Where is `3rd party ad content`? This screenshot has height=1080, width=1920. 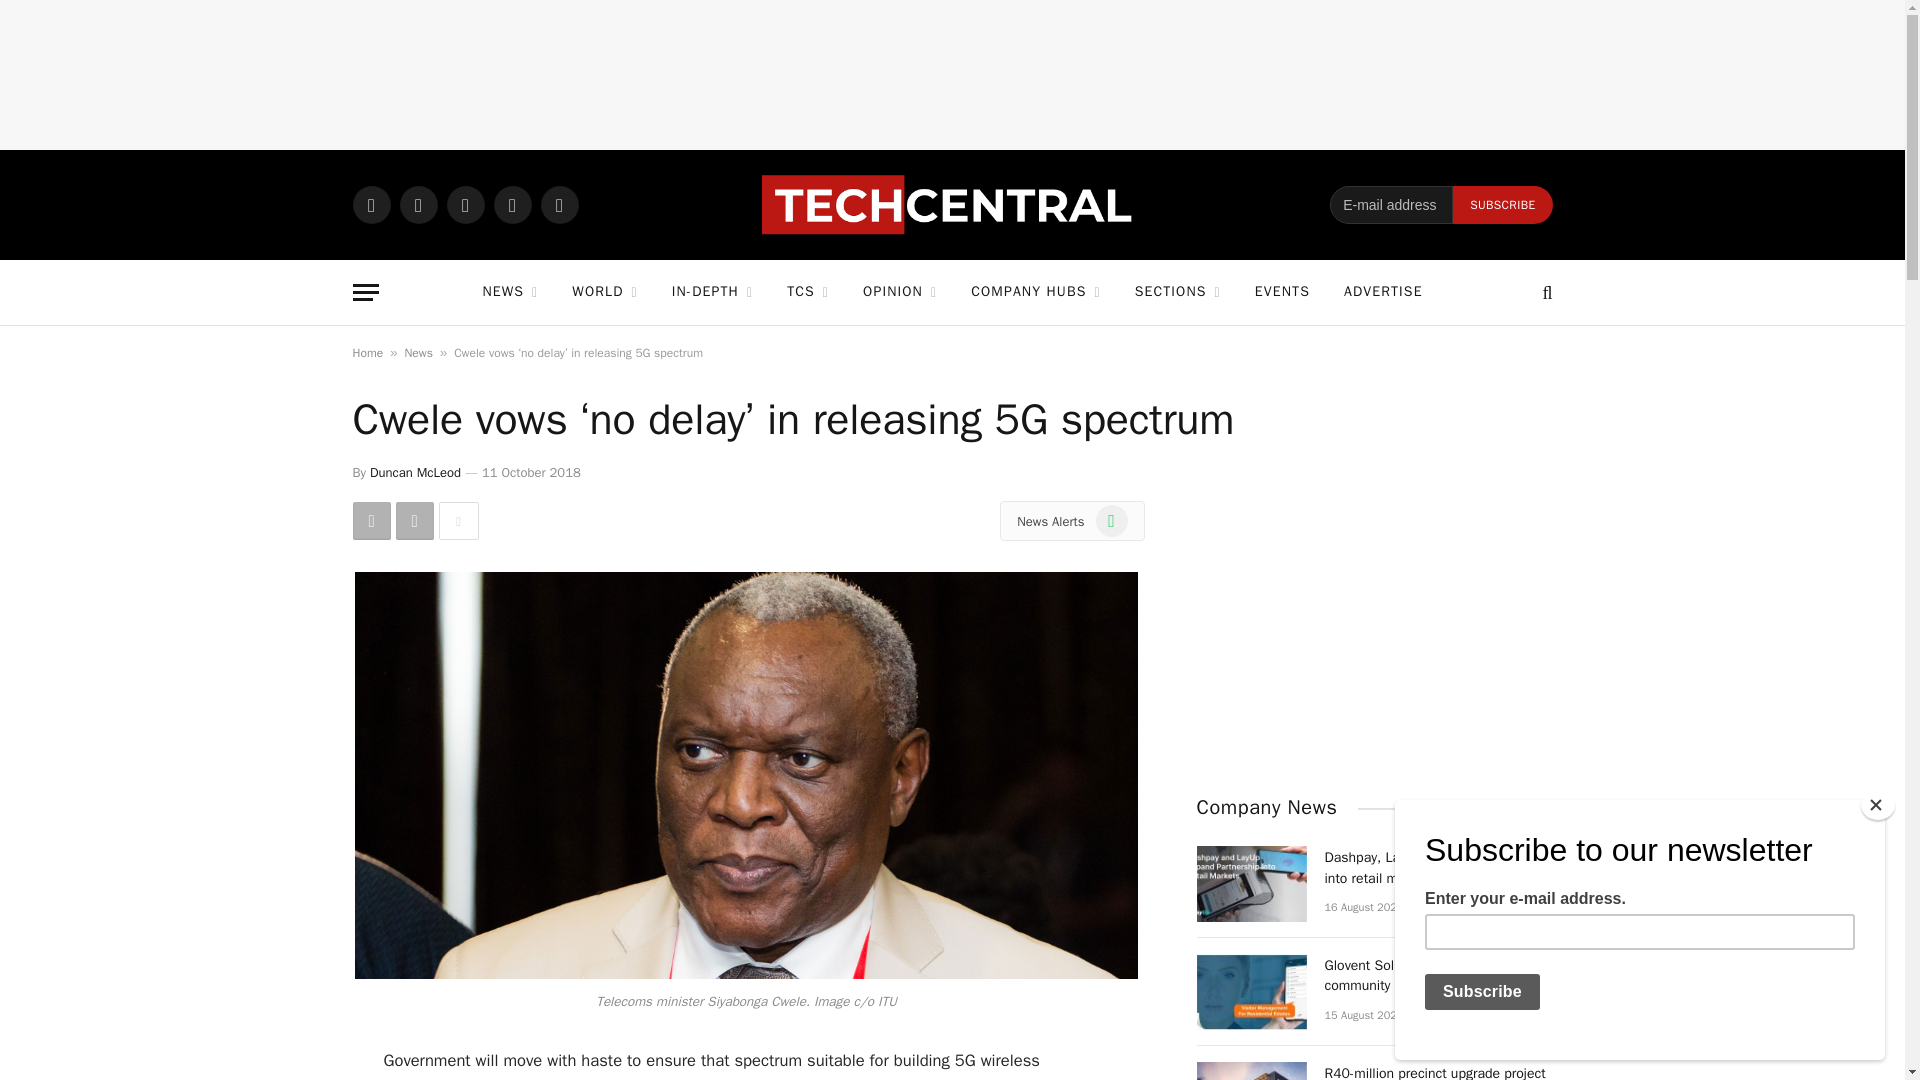
3rd party ad content is located at coordinates (953, 74).